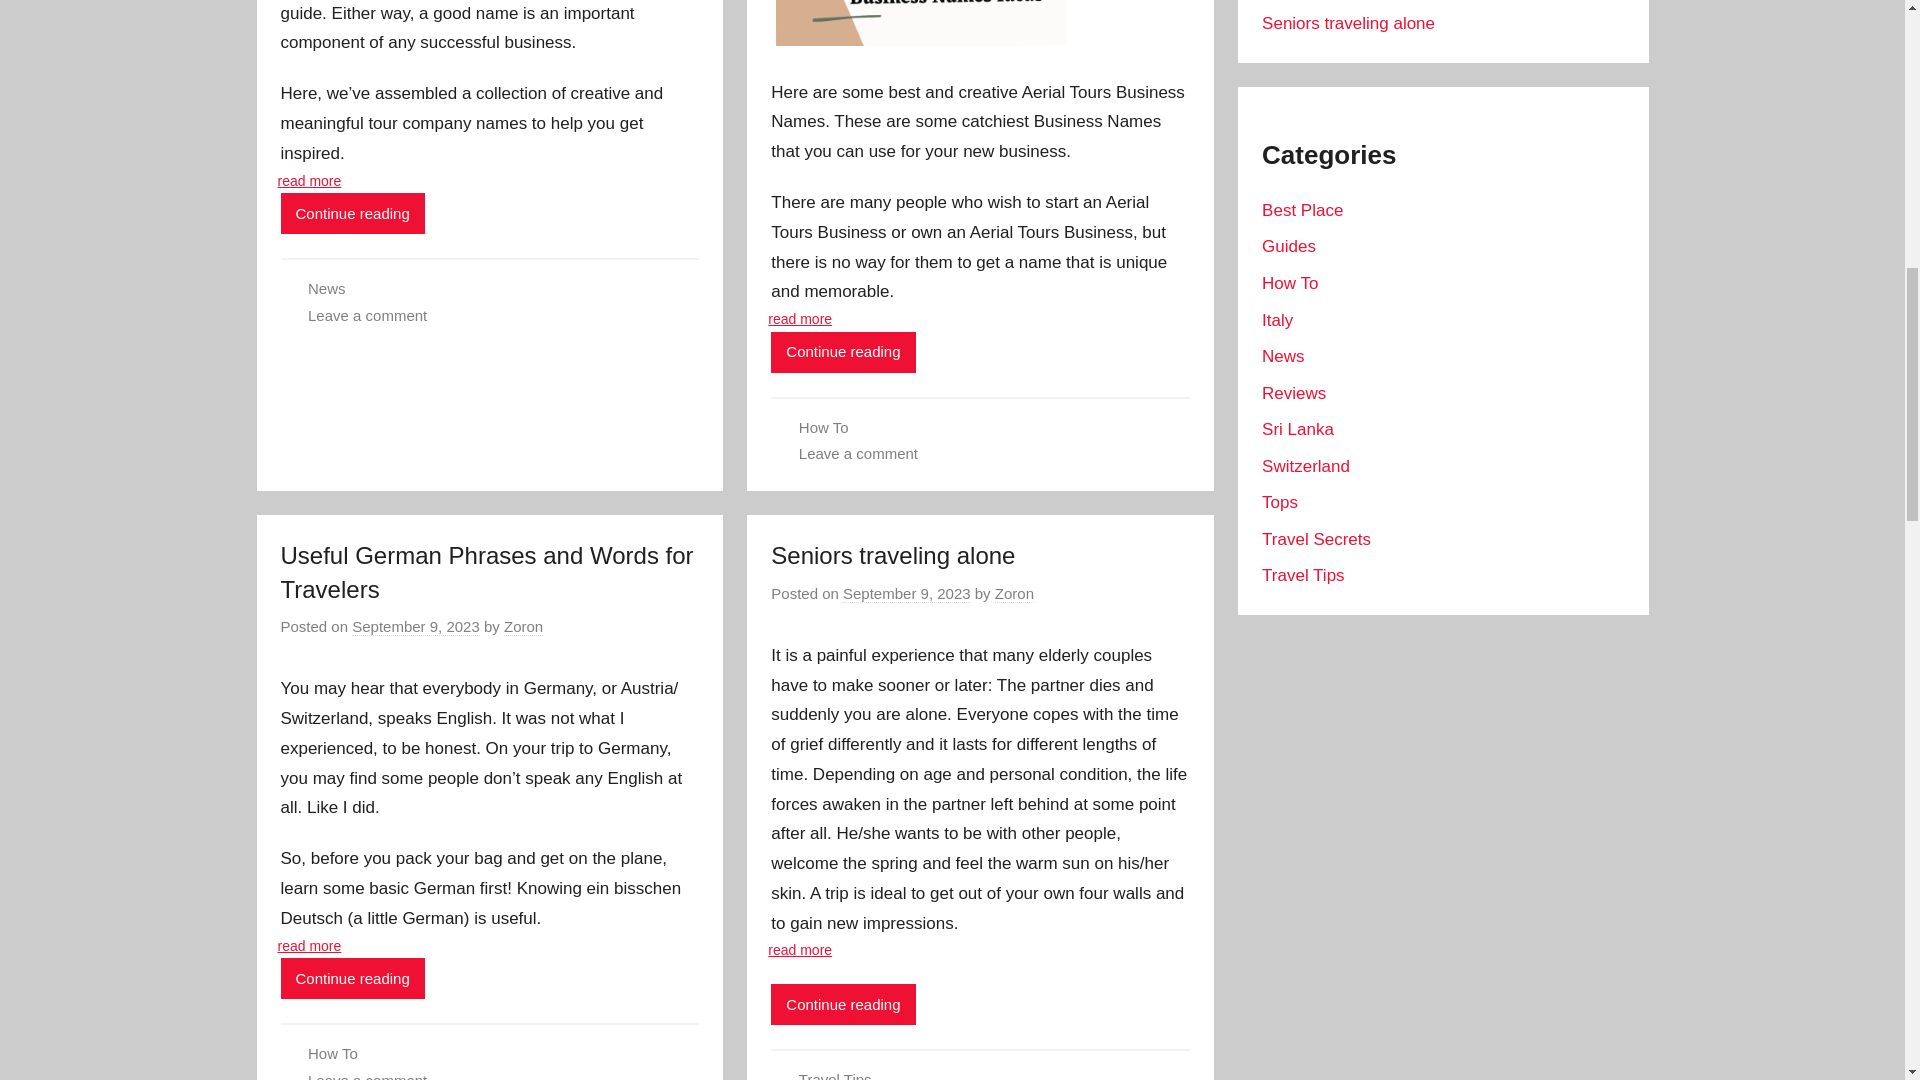  I want to click on Continue reading, so click(352, 978).